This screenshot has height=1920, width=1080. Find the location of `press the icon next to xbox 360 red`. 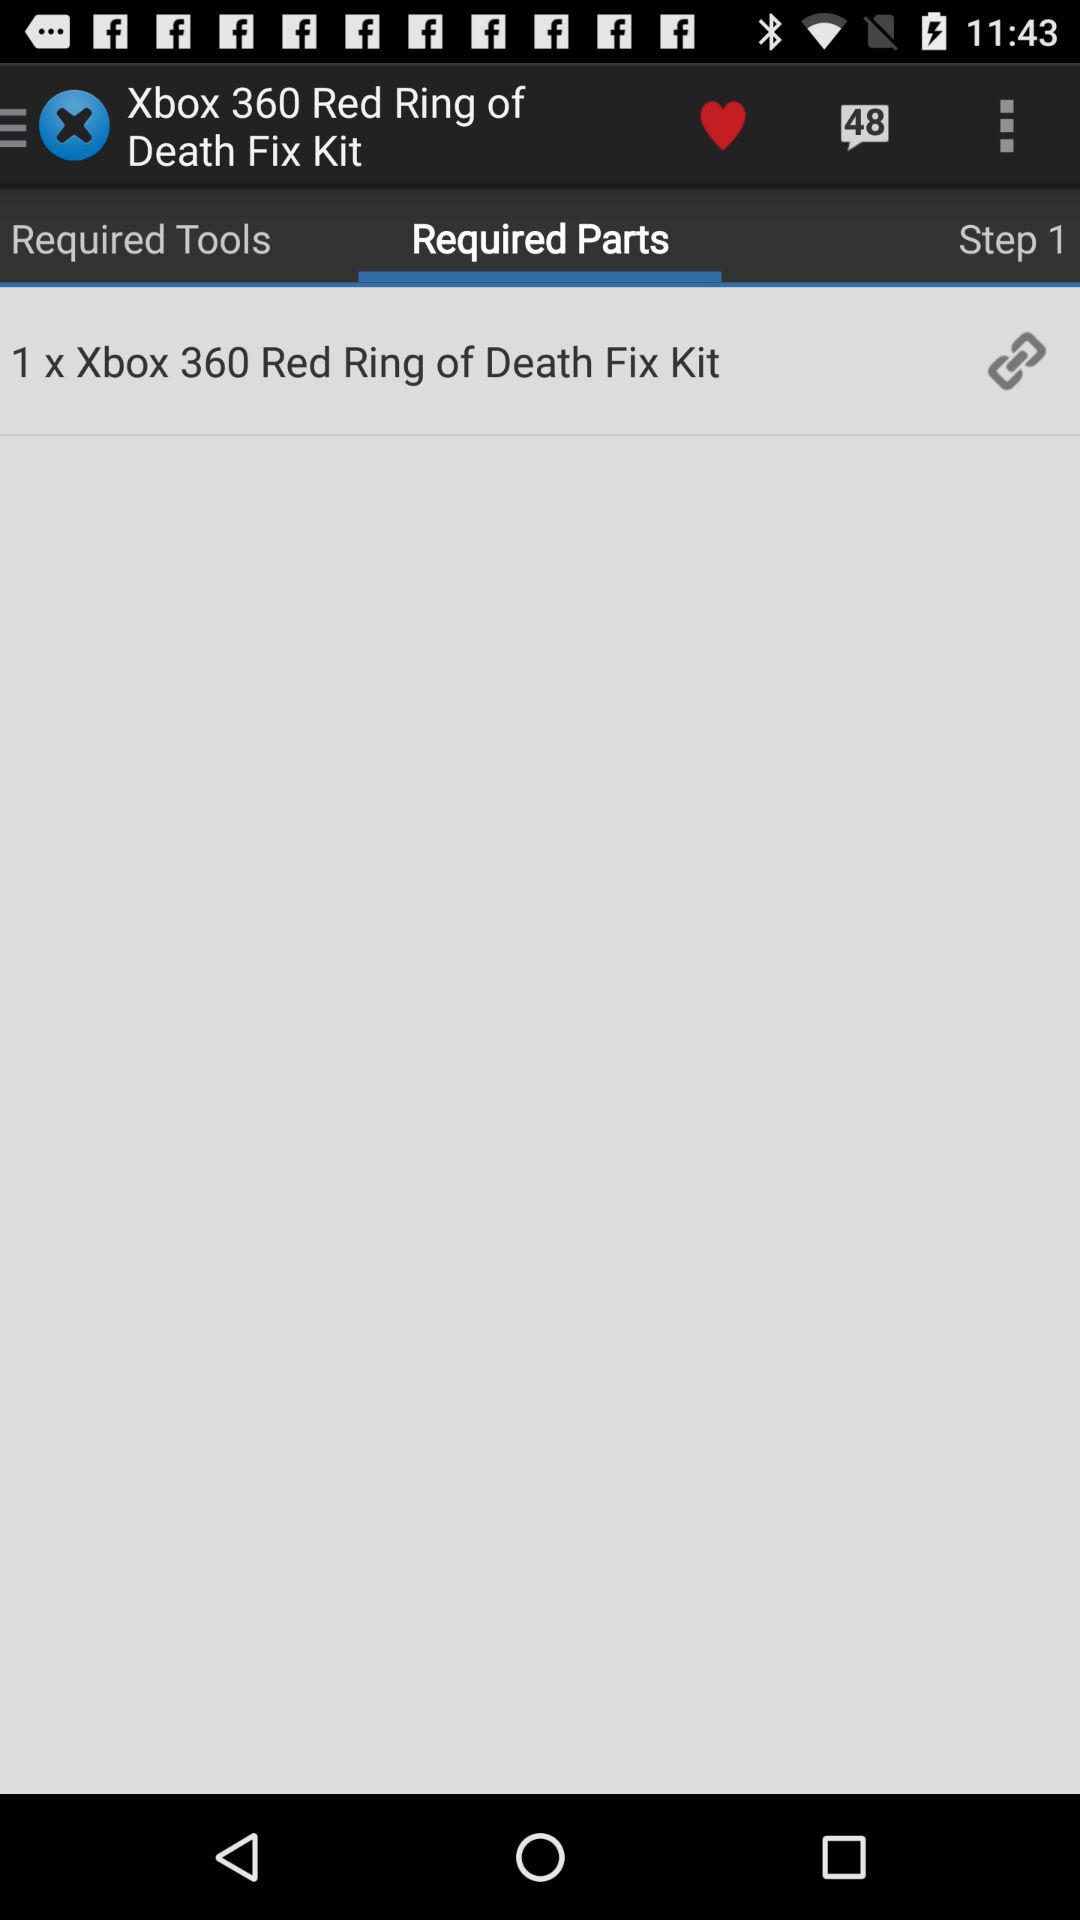

press the icon next to xbox 360 red is located at coordinates (54, 360).